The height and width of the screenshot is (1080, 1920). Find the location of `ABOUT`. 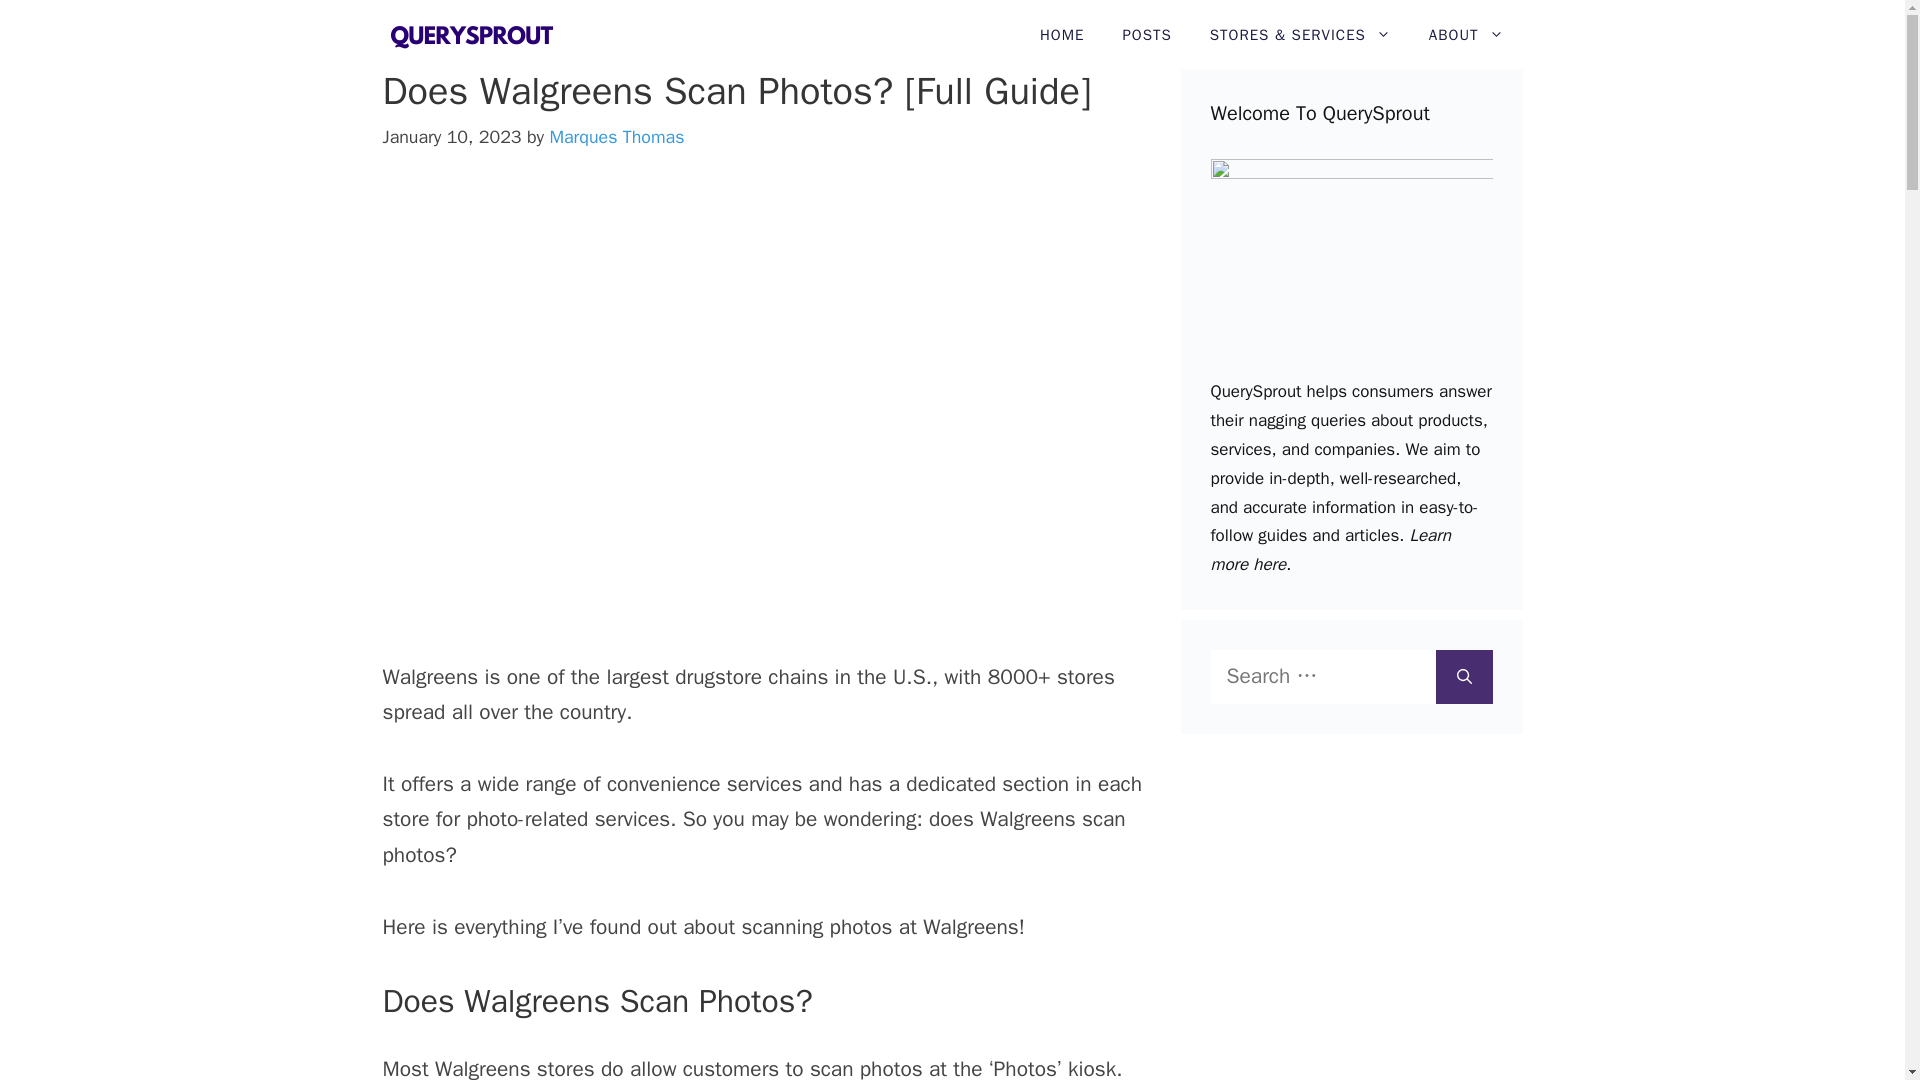

ABOUT is located at coordinates (1466, 35).